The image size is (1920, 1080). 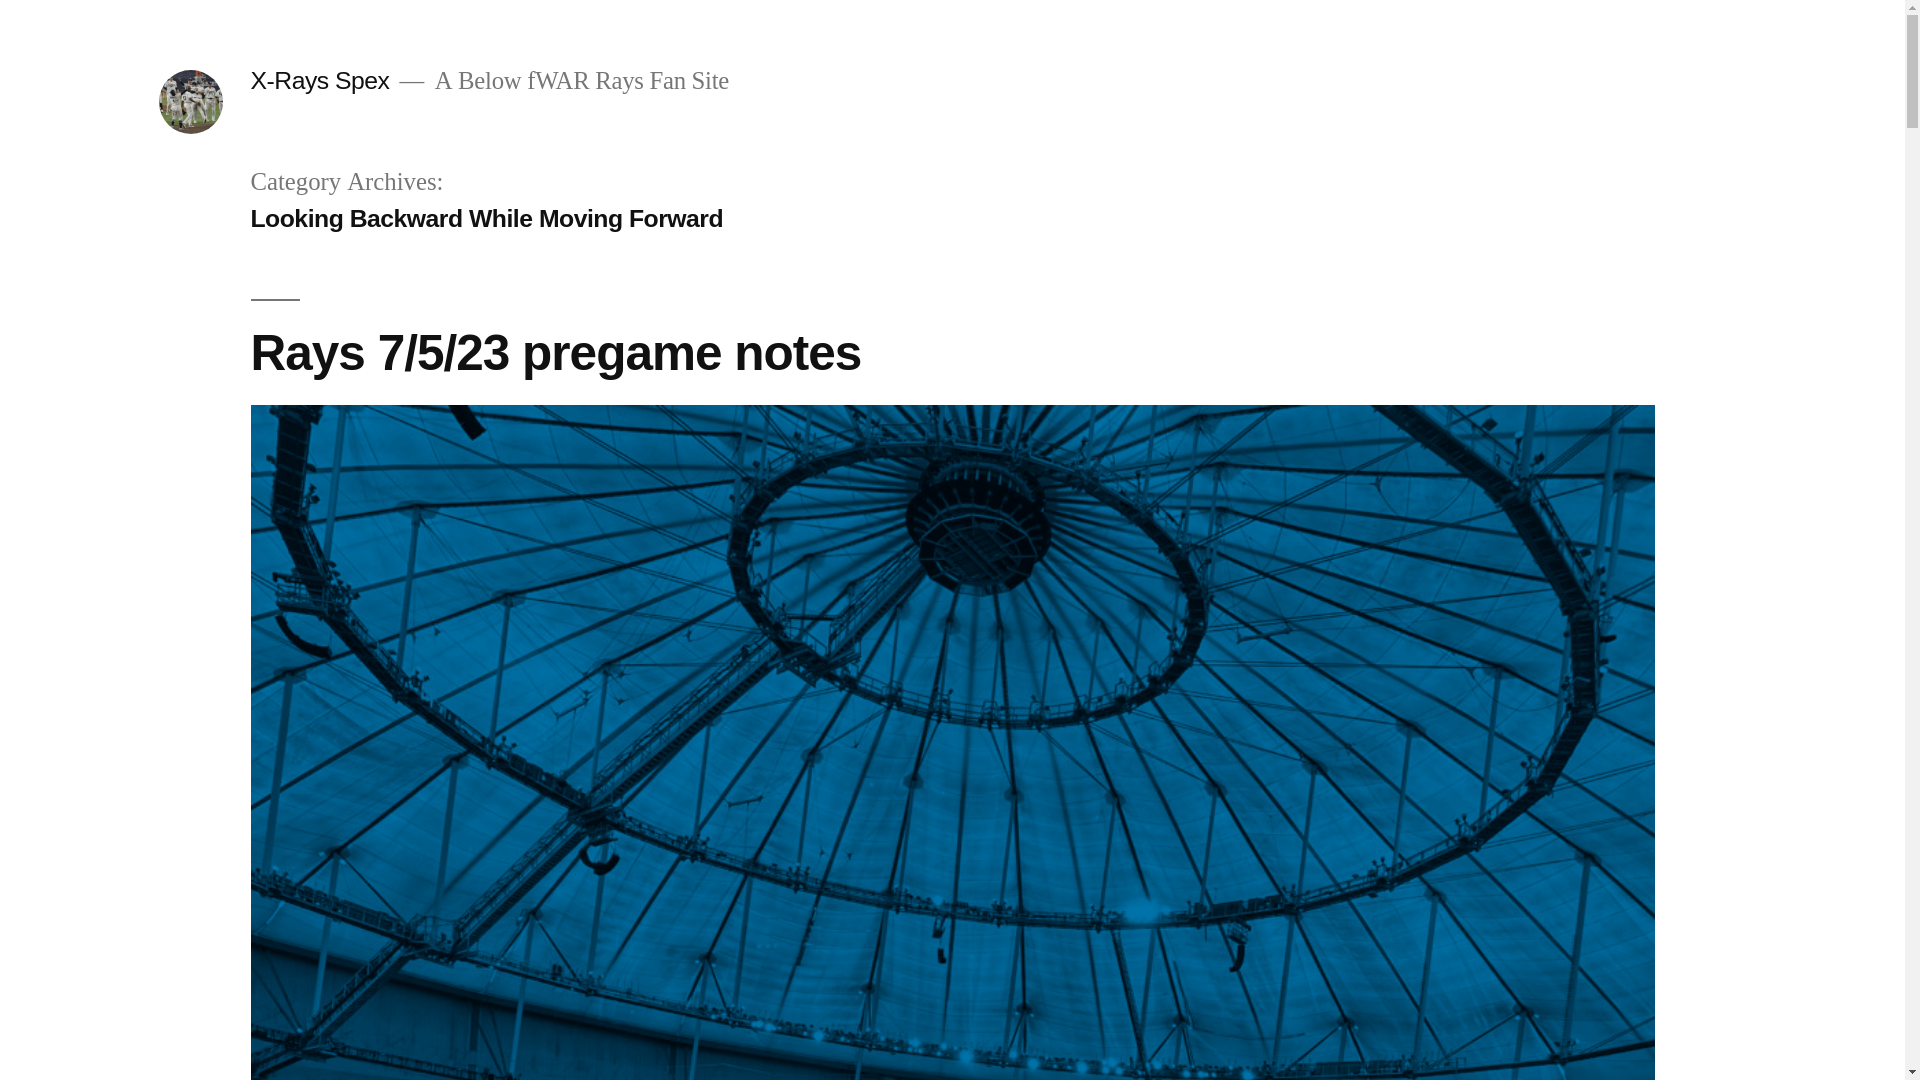 What do you see at coordinates (319, 80) in the screenshot?
I see `X-Rays Spex` at bounding box center [319, 80].